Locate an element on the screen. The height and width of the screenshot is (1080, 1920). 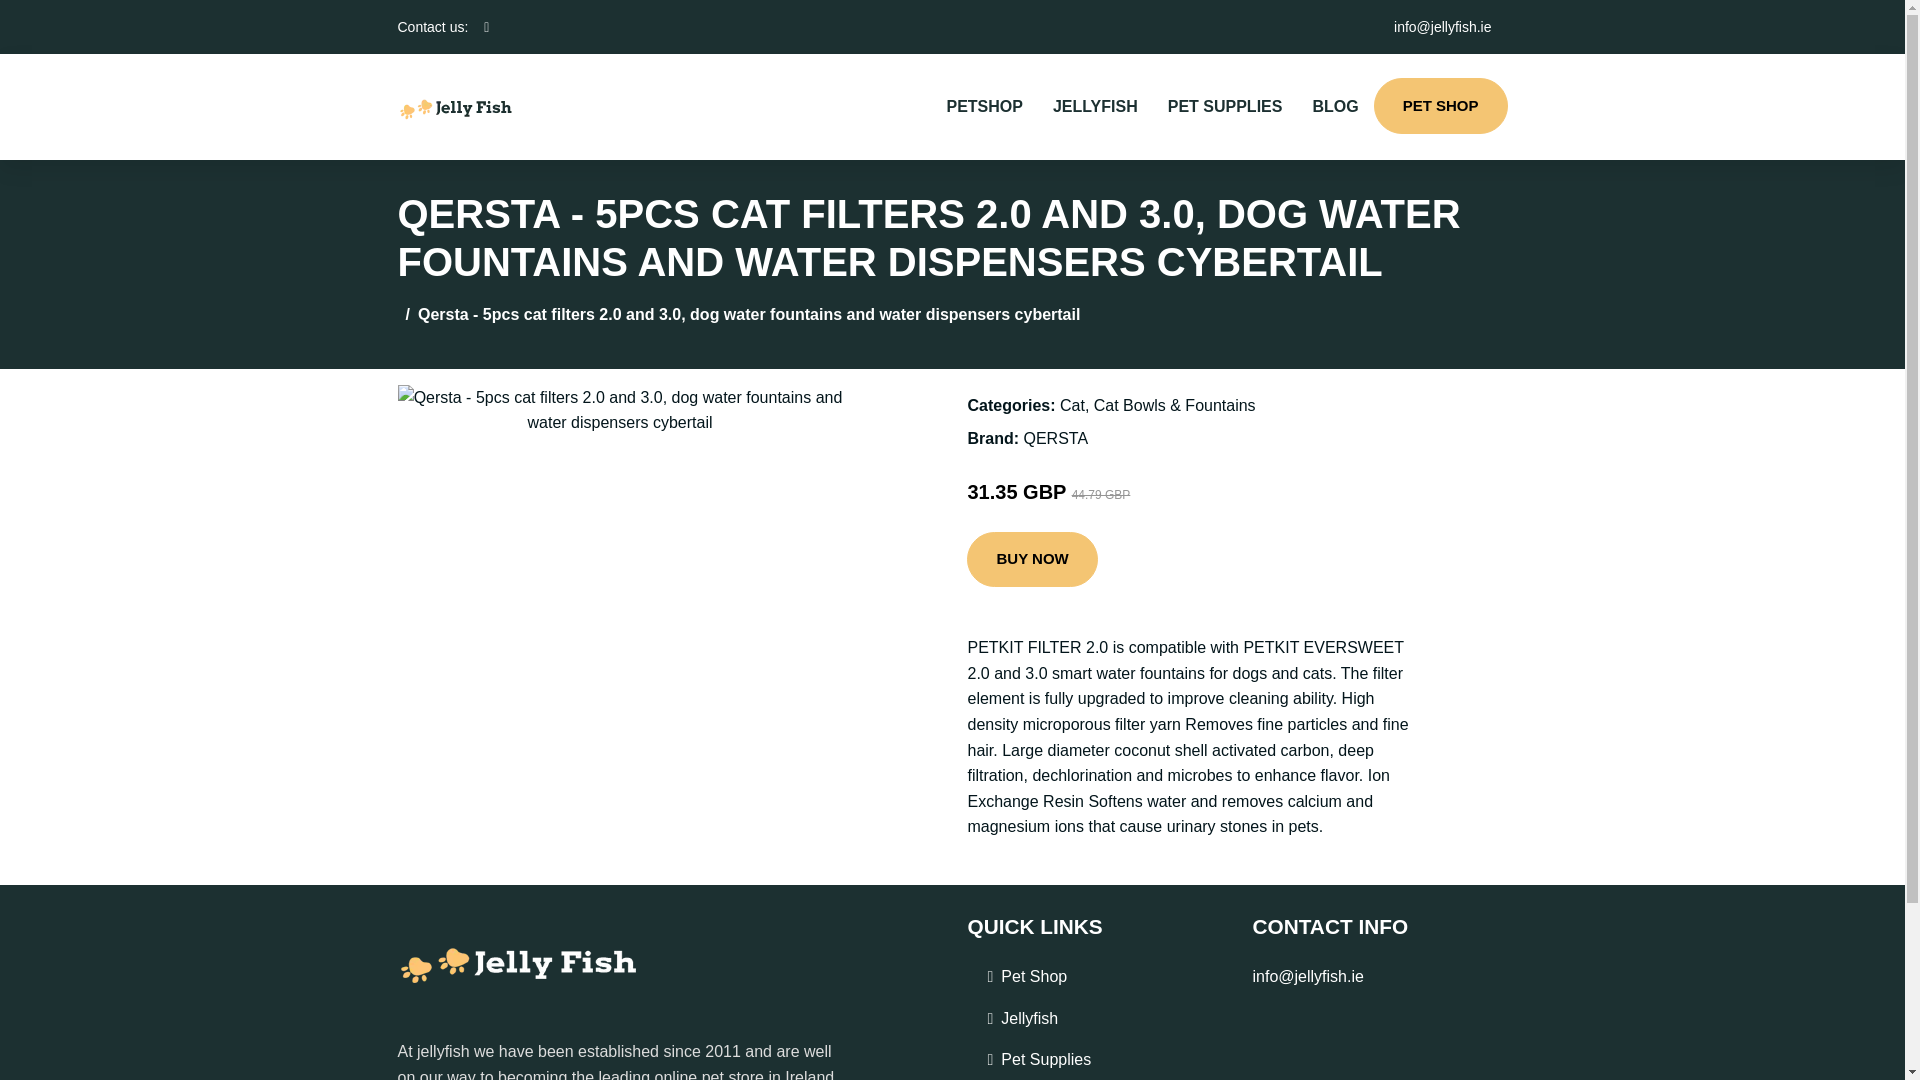
BUY NOW is located at coordinates (1032, 560).